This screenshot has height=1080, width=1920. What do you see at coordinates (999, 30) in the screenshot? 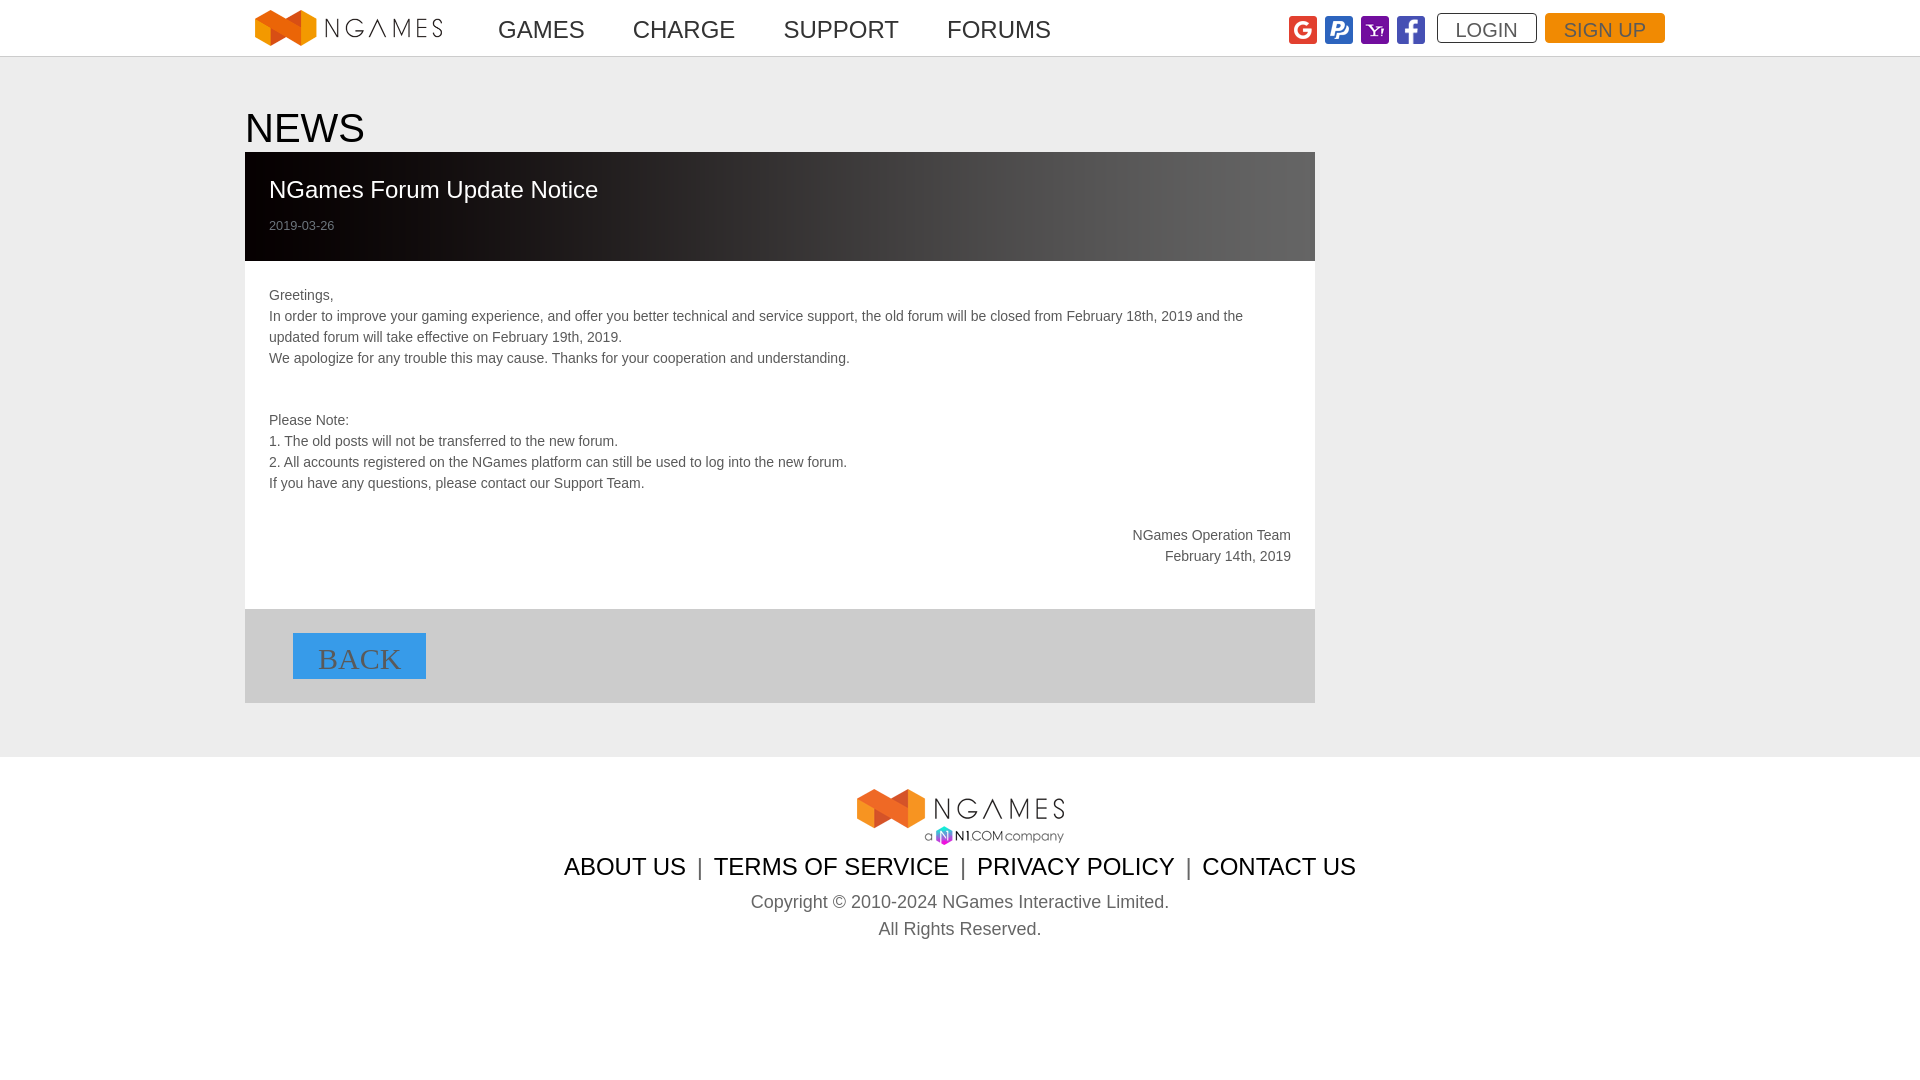
I see `FORUMS` at bounding box center [999, 30].